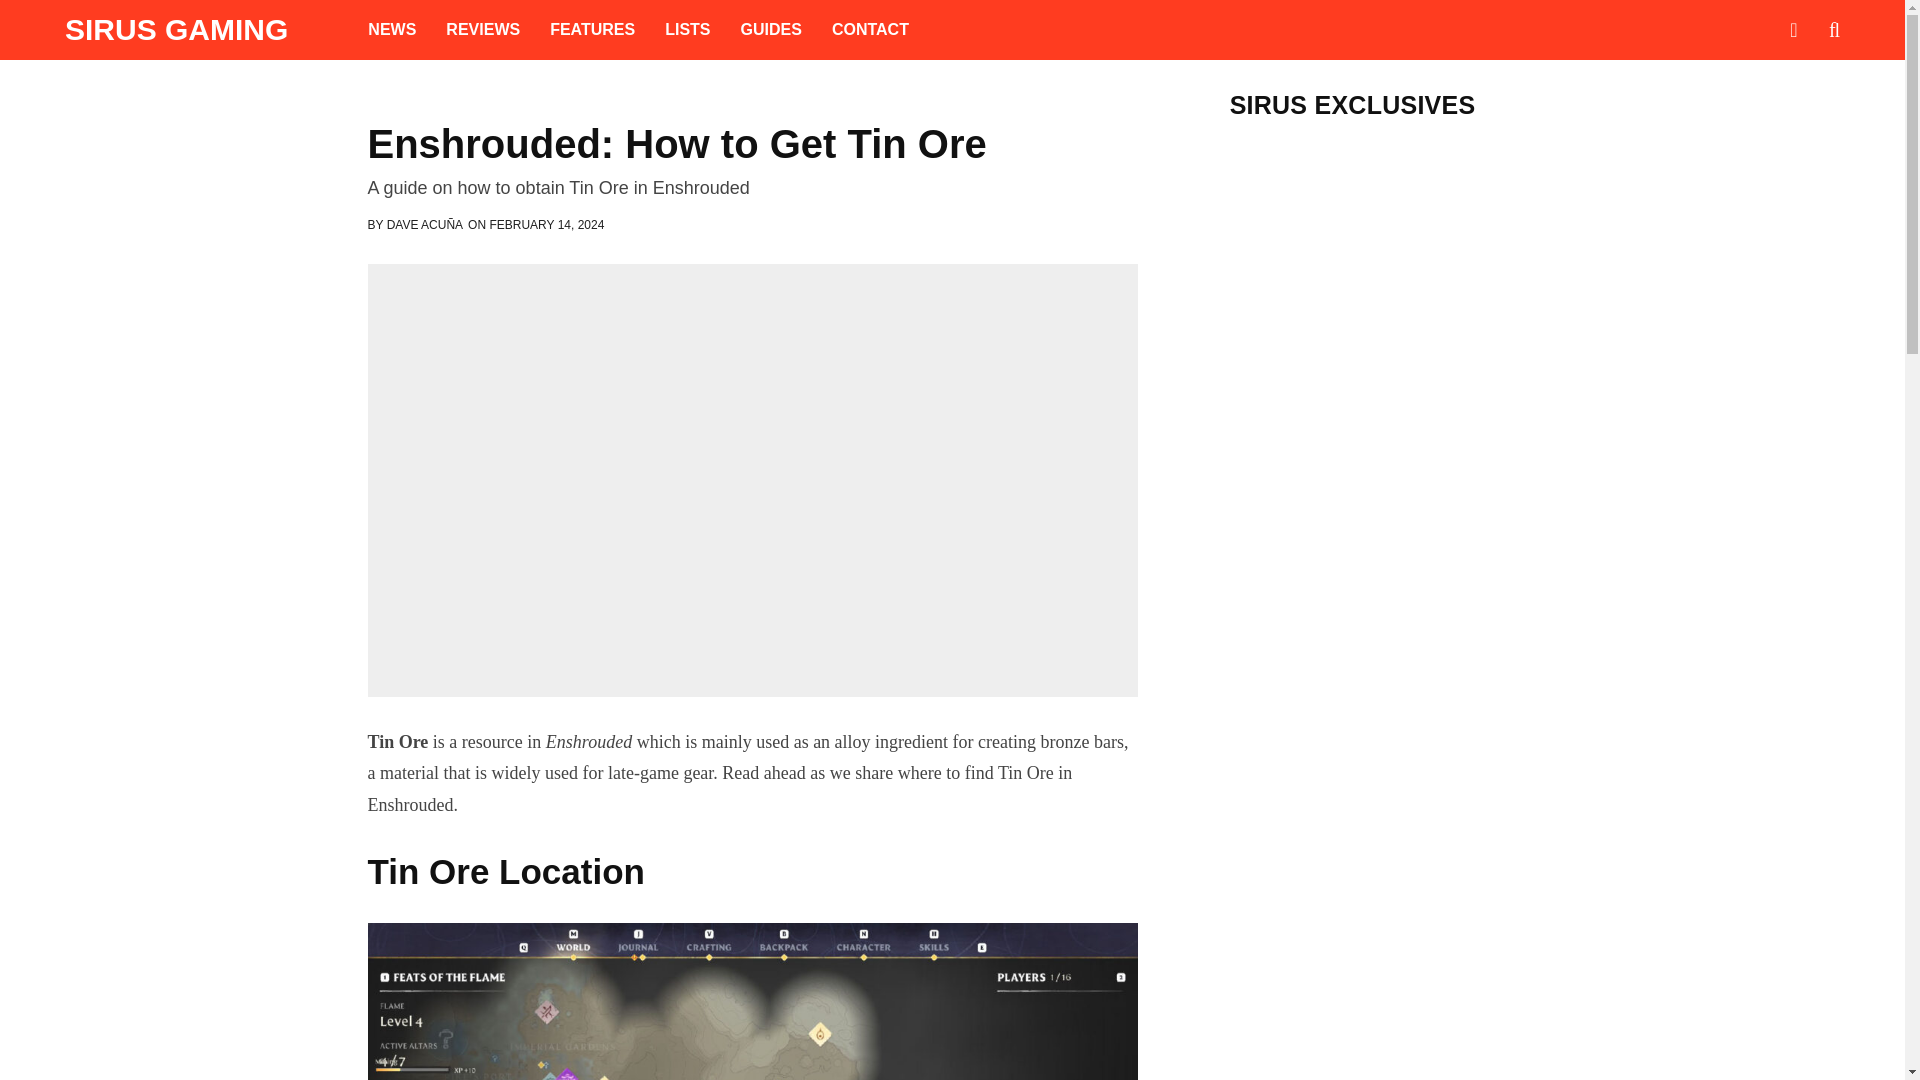 The height and width of the screenshot is (1080, 1920). Describe the element at coordinates (392, 30) in the screenshot. I see `NEWS` at that location.